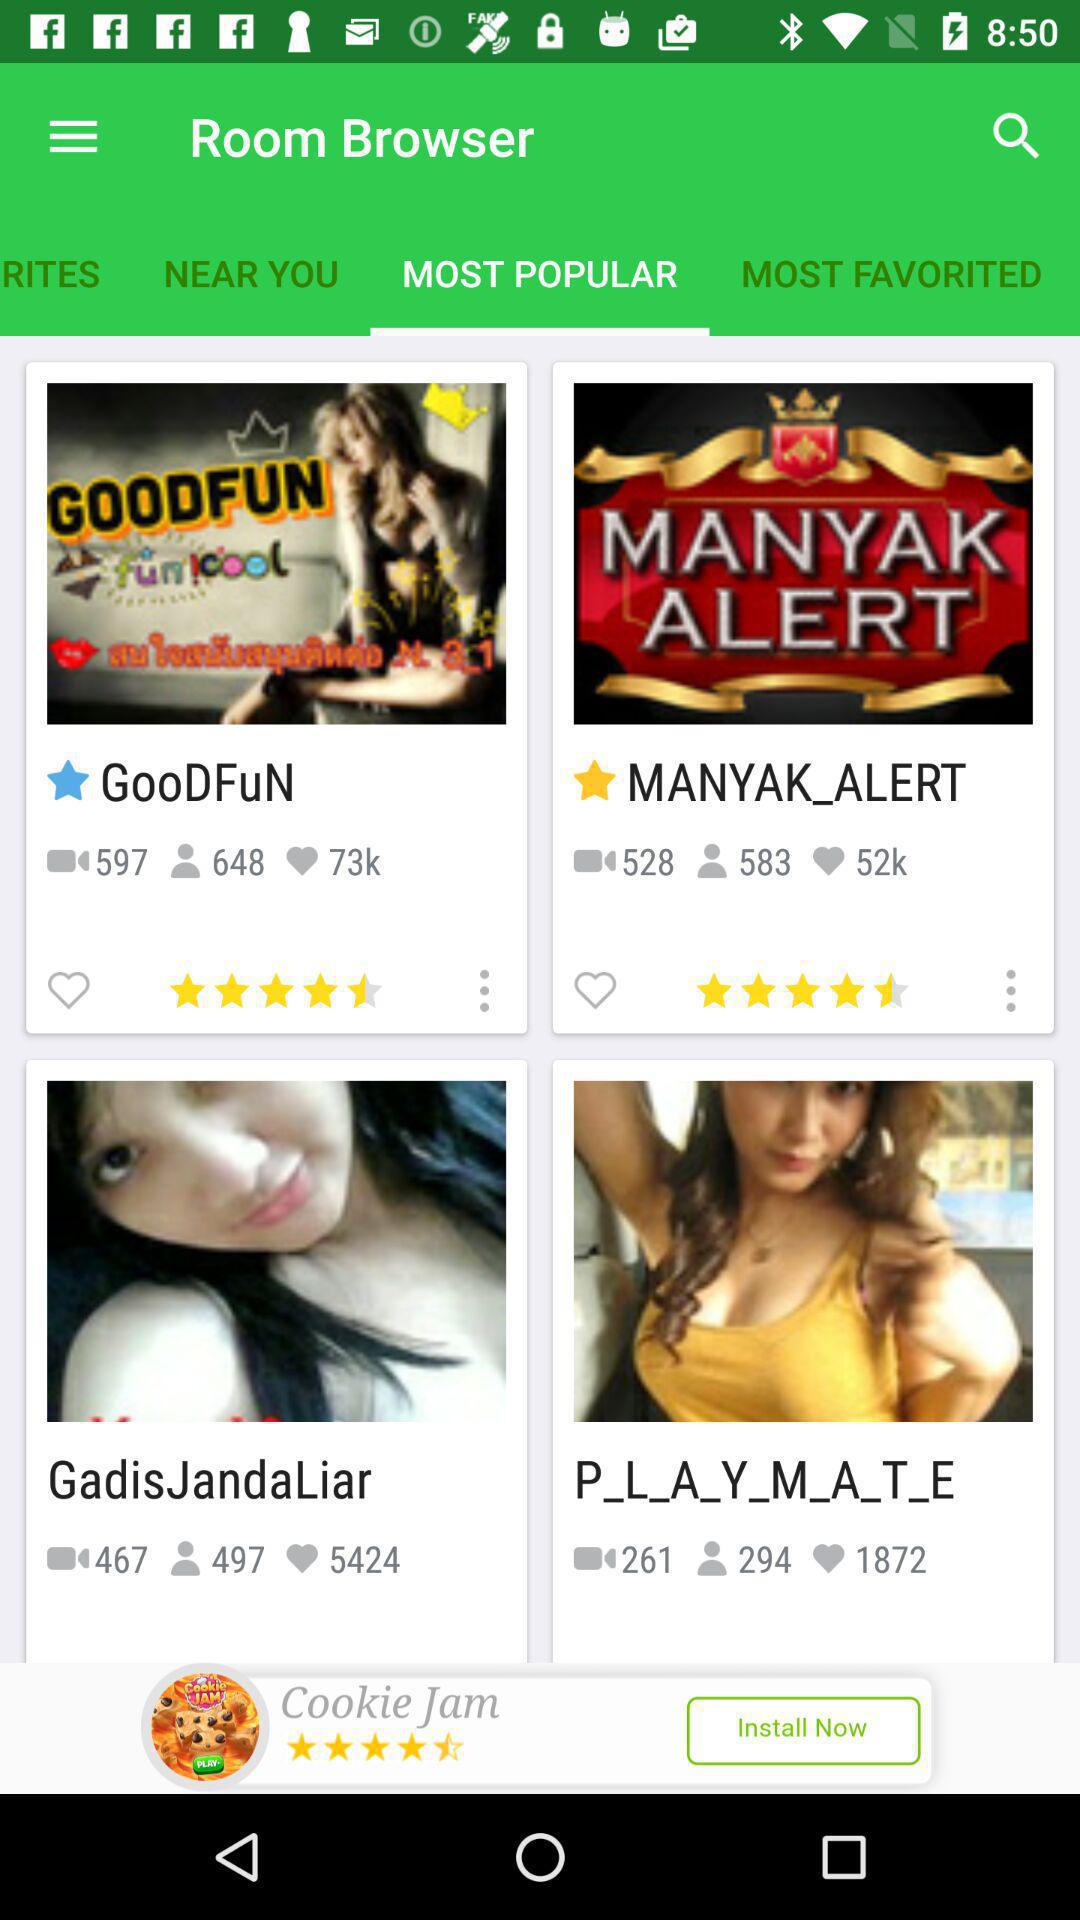  What do you see at coordinates (71, 988) in the screenshot?
I see `add to favorites` at bounding box center [71, 988].